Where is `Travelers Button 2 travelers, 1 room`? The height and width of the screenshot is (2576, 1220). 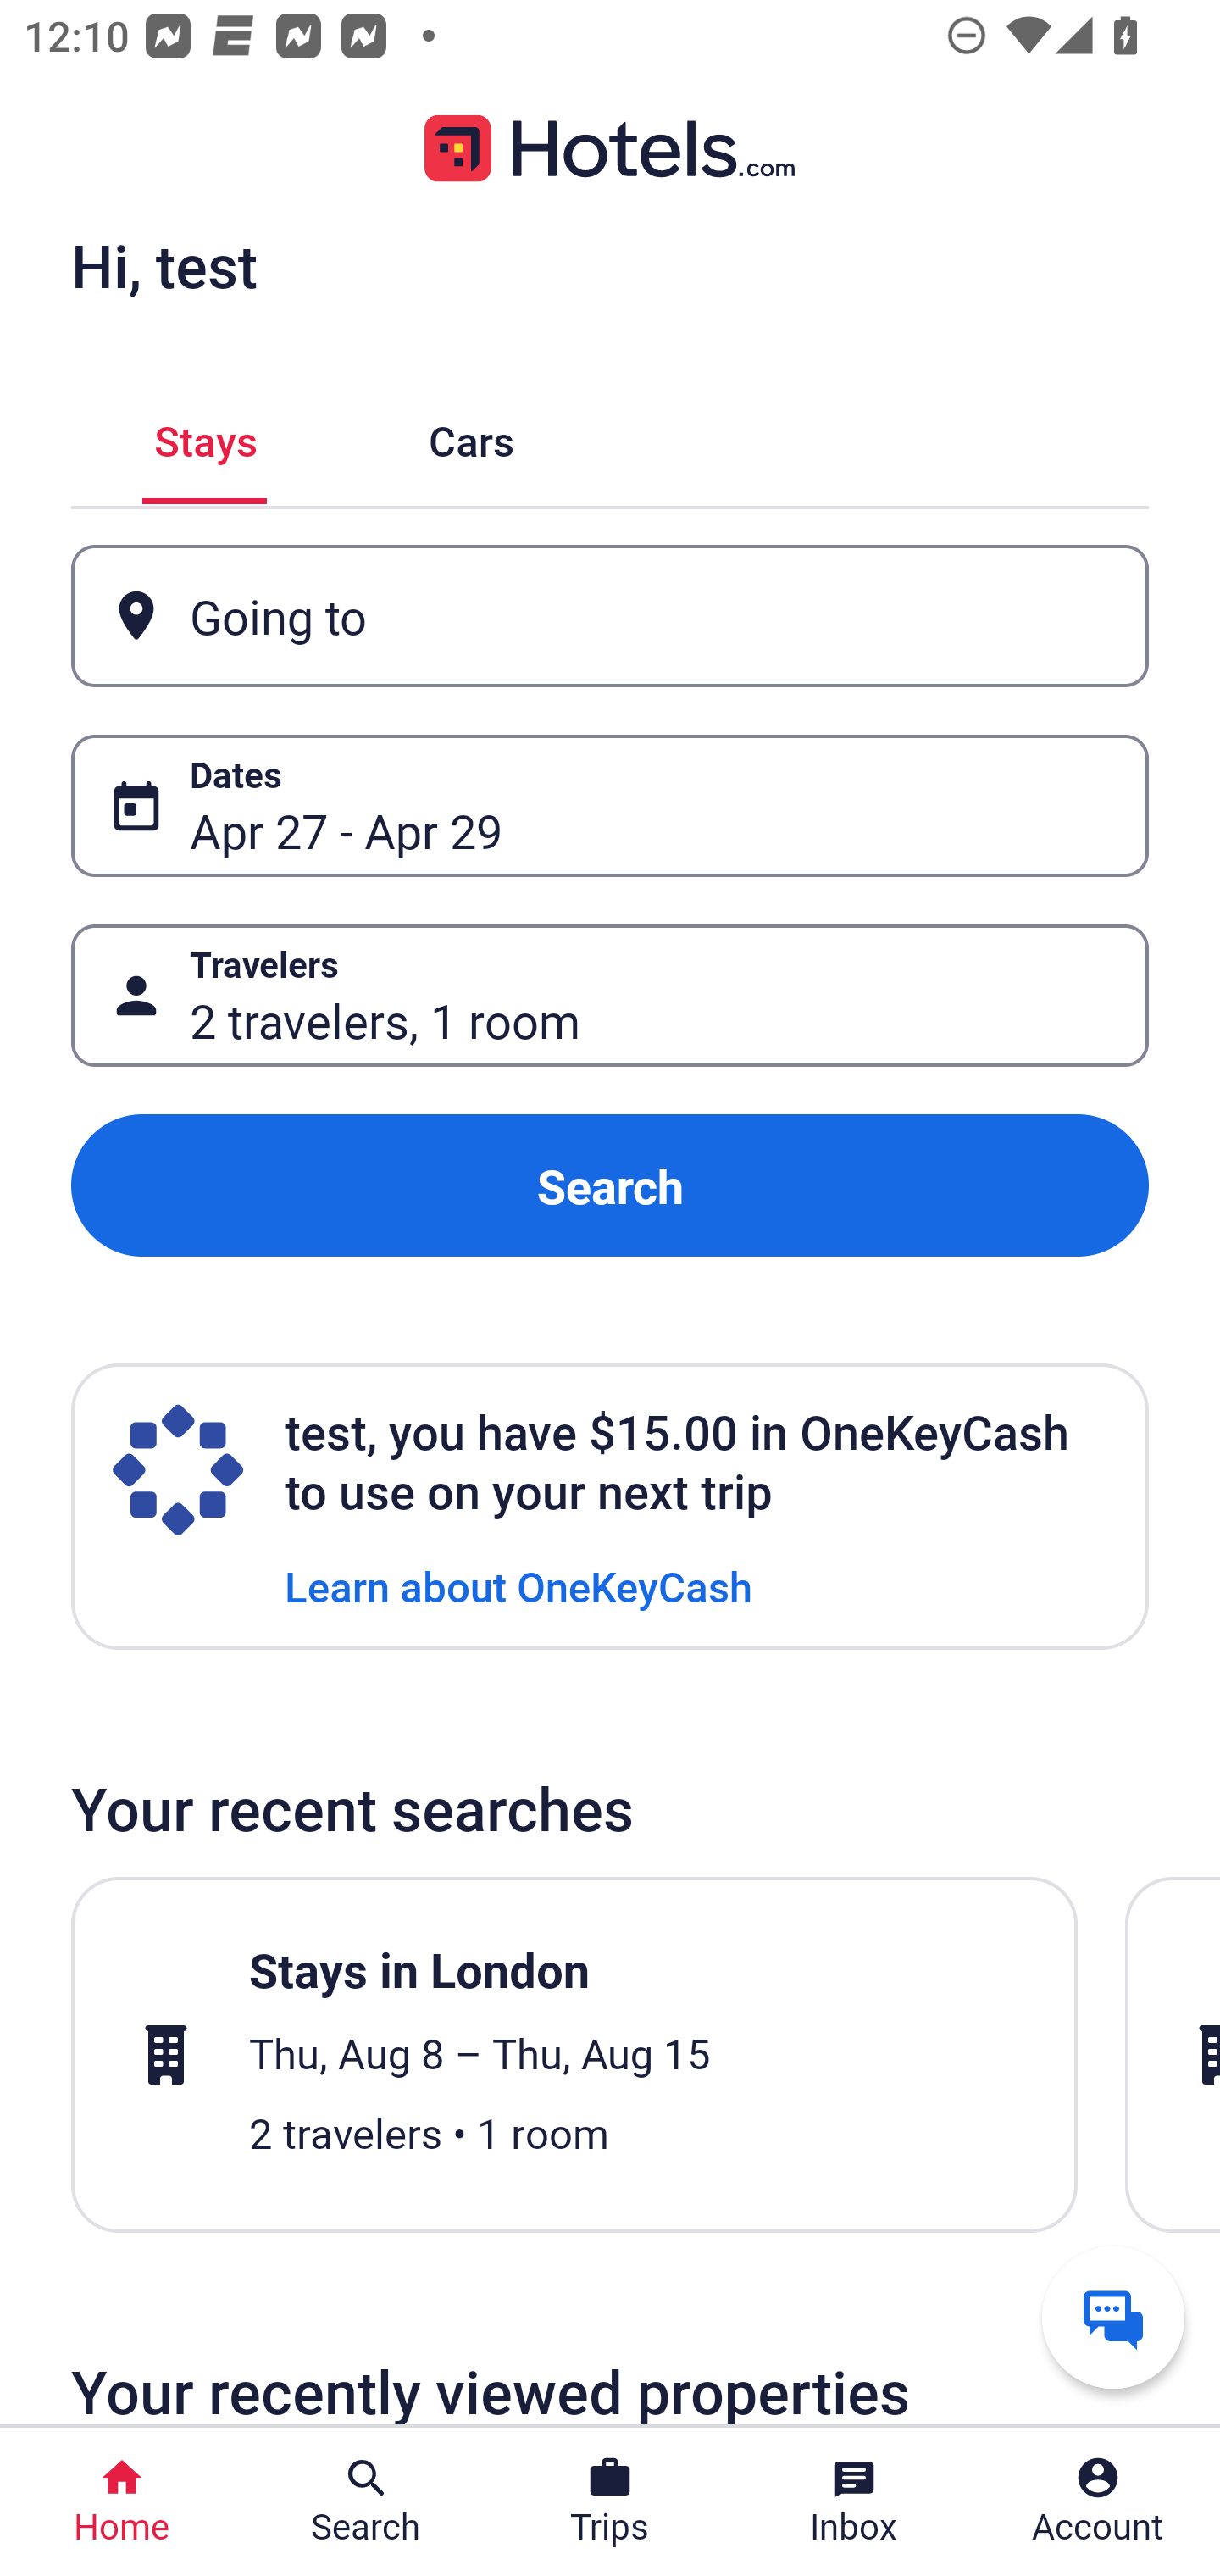 Travelers Button 2 travelers, 1 room is located at coordinates (610, 995).